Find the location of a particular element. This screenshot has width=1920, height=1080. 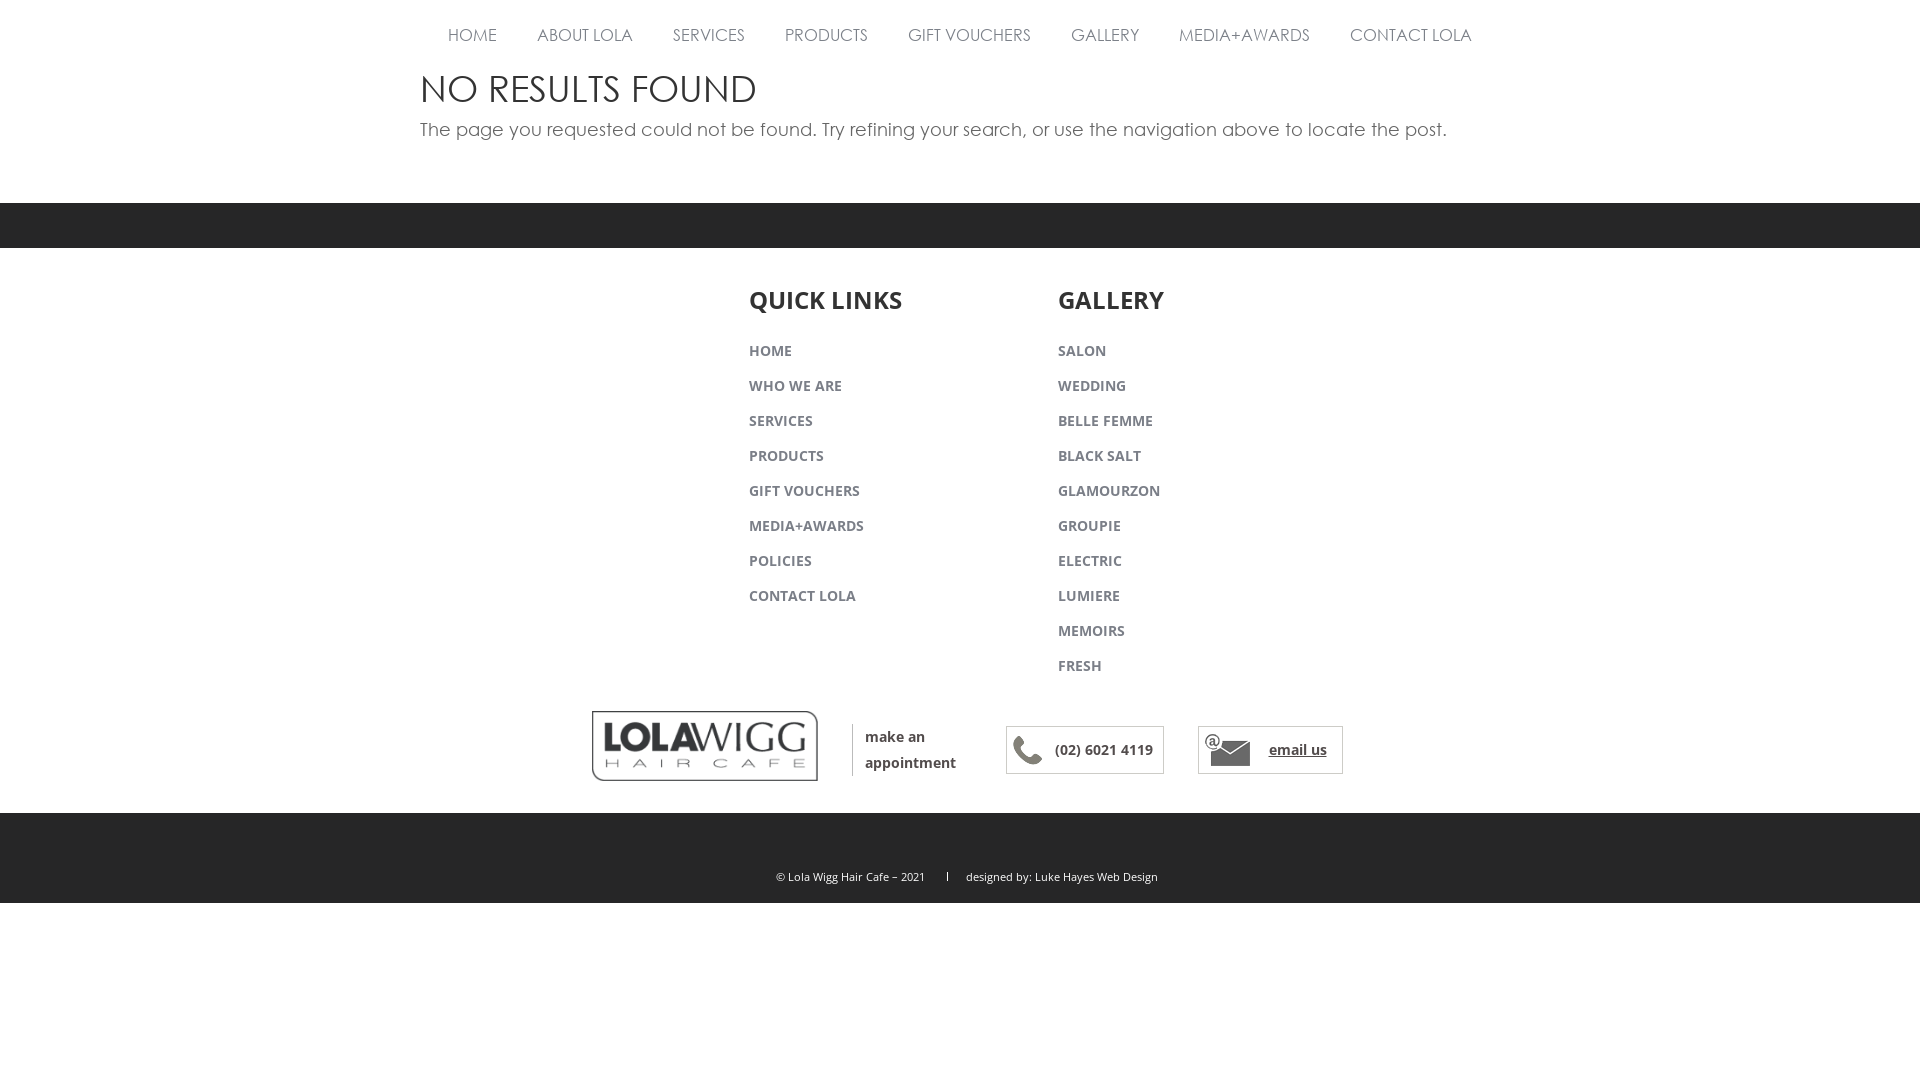

GIFT VOUCHERS is located at coordinates (970, 35).